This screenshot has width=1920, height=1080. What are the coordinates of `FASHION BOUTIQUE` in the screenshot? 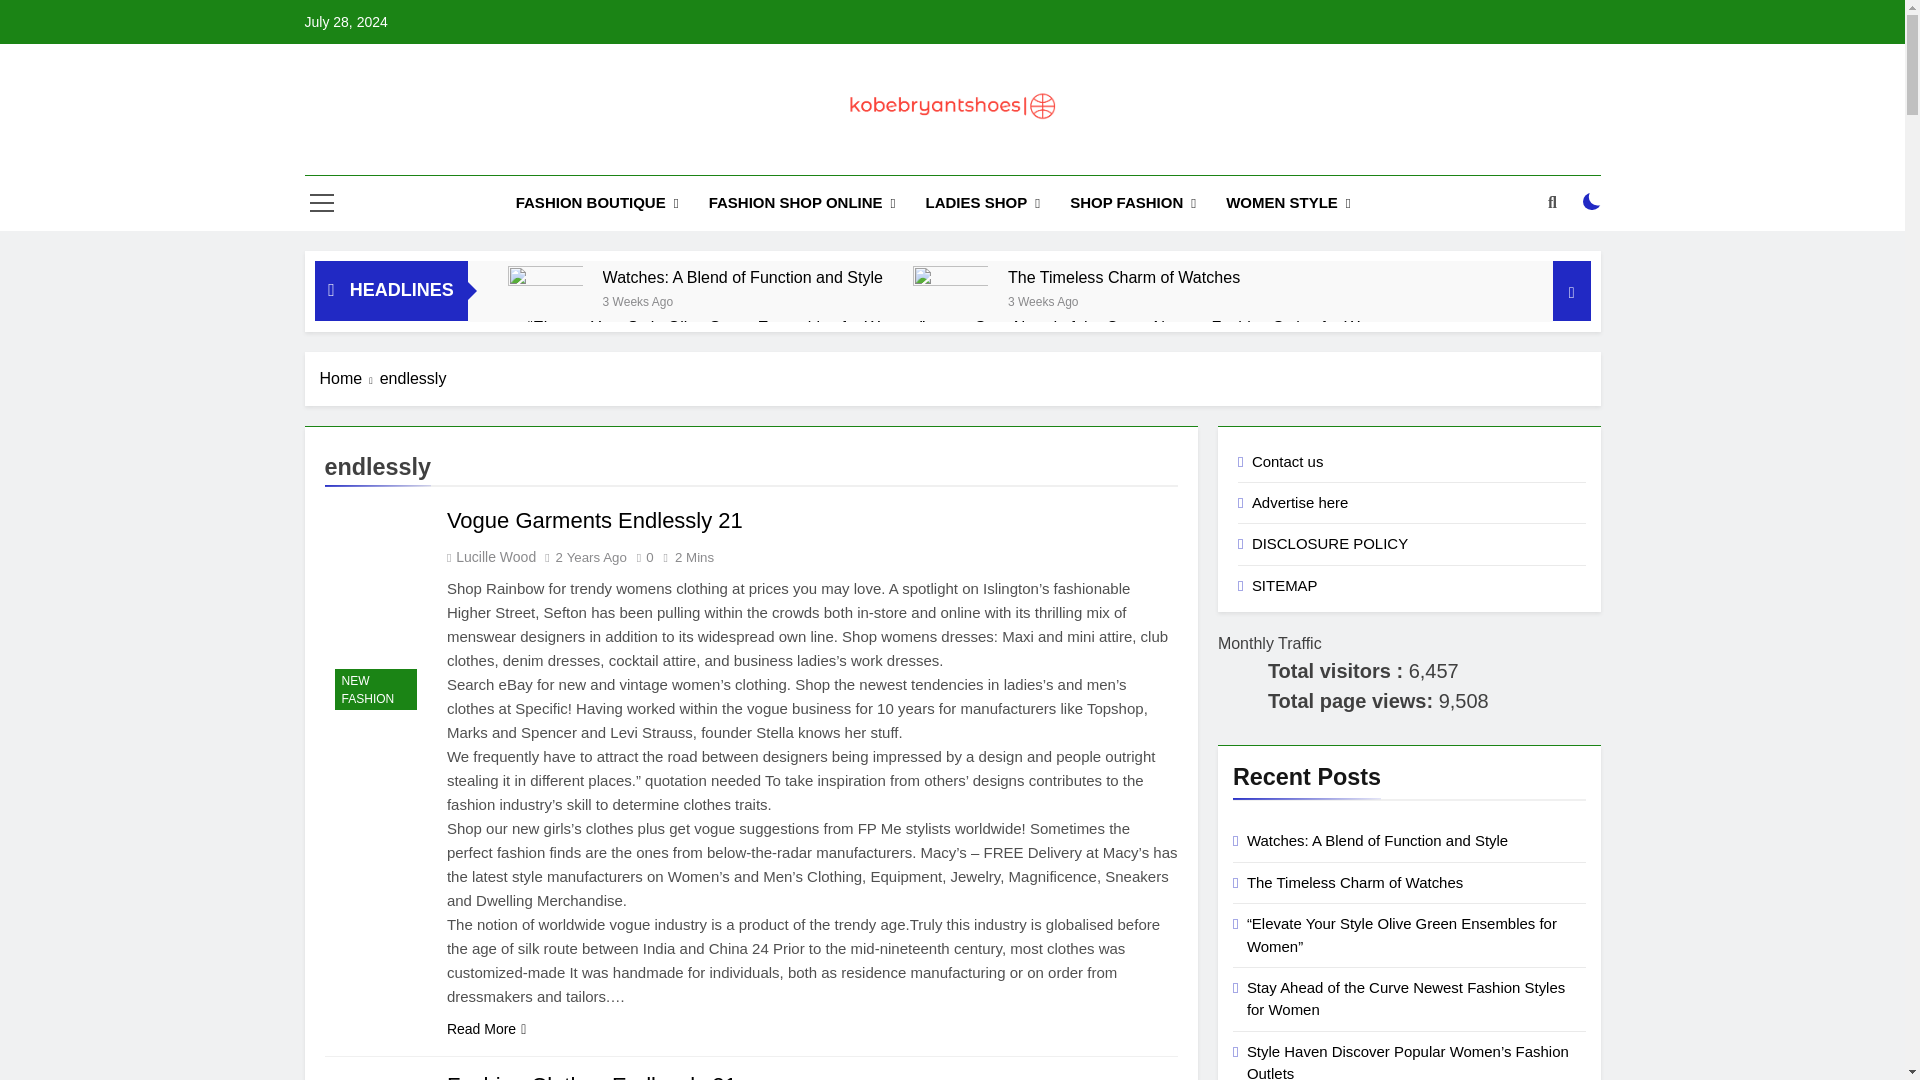 It's located at (597, 204).